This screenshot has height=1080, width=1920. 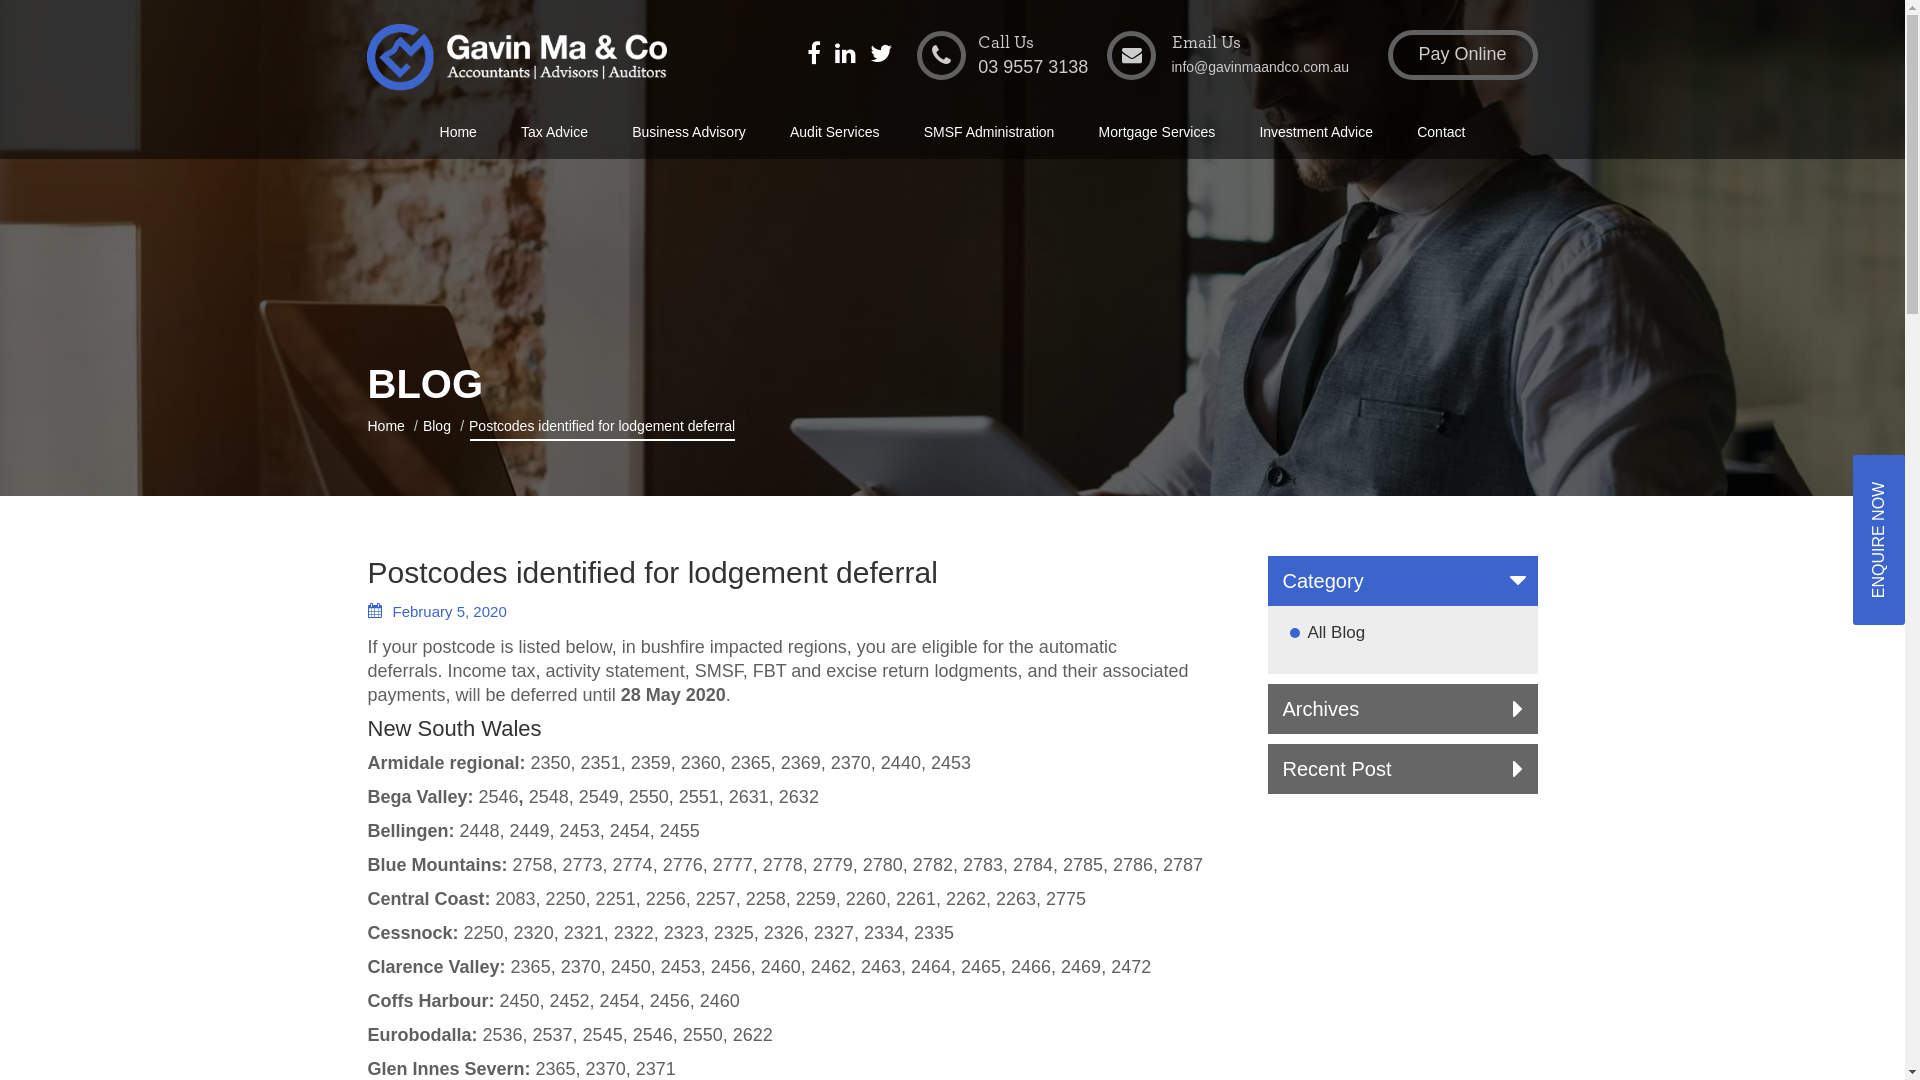 I want to click on Call Us
03 9557 3138, so click(x=1002, y=56).